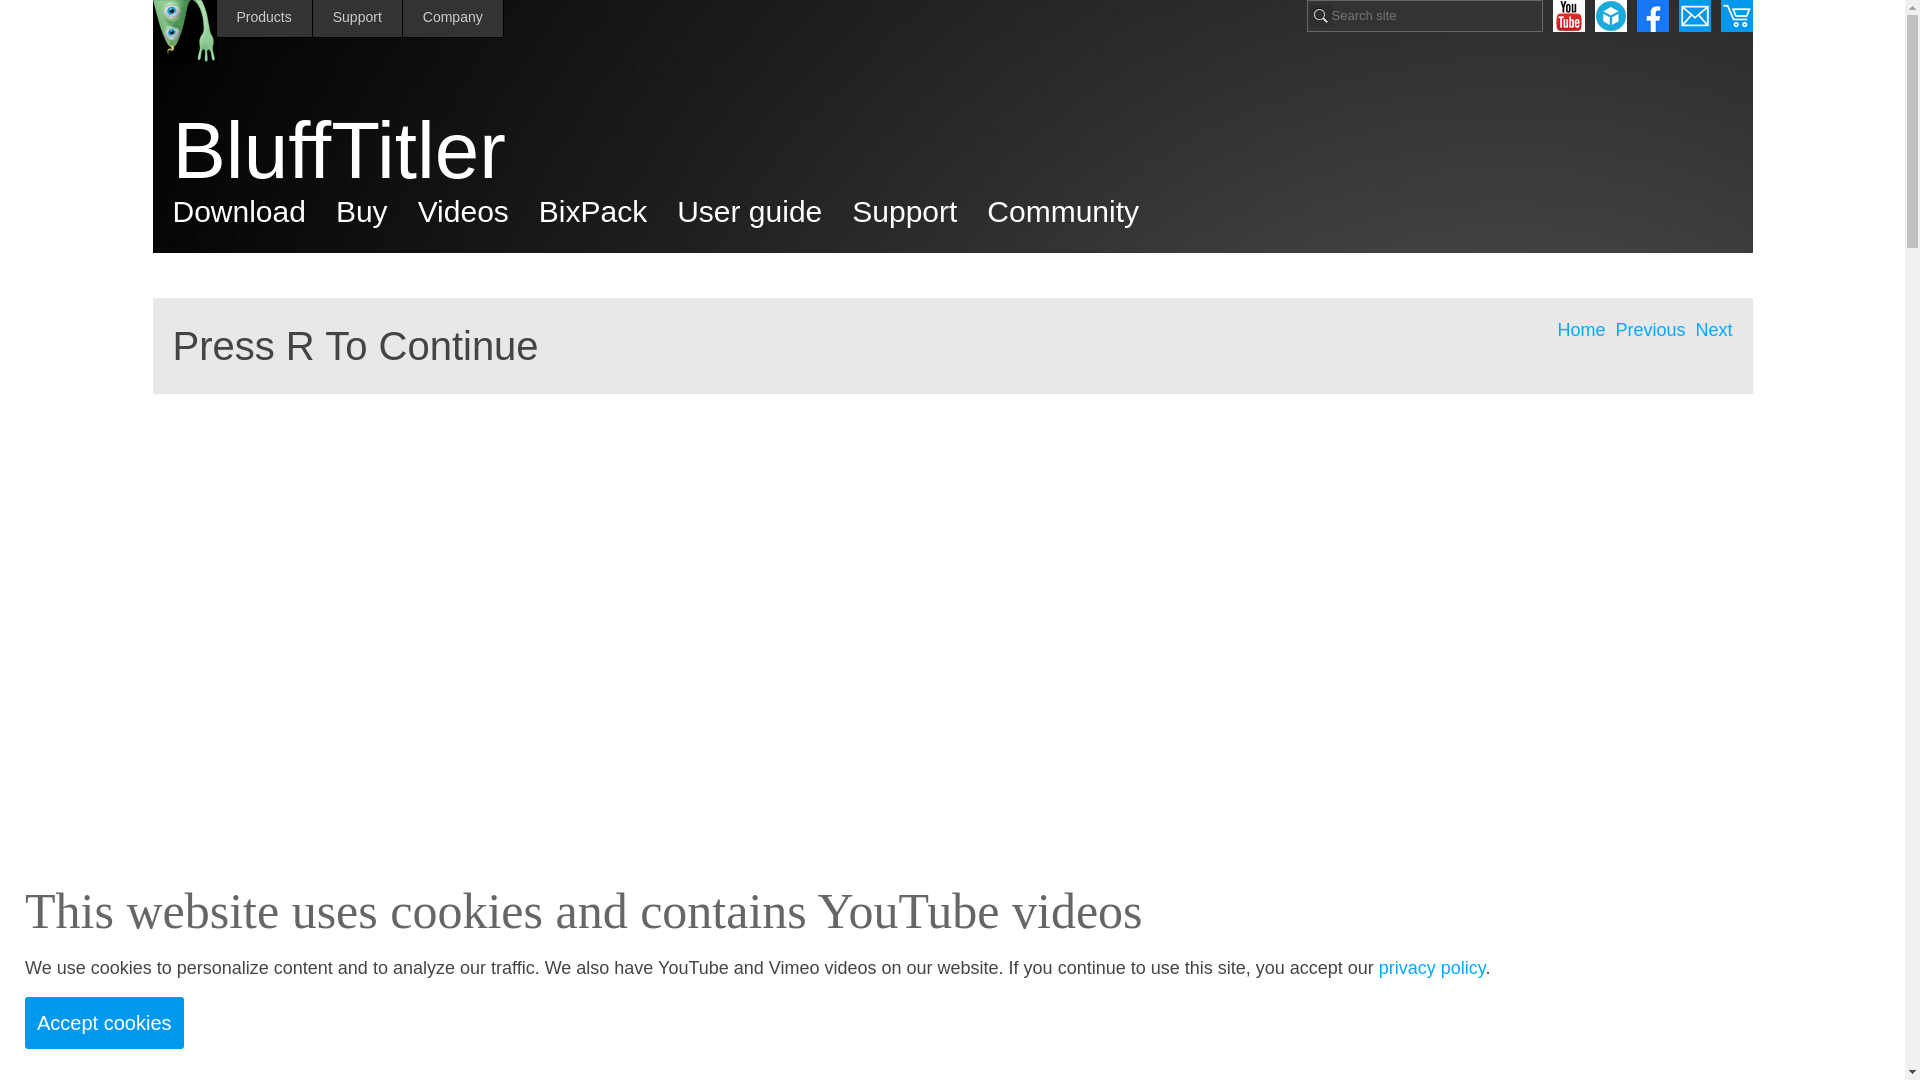  What do you see at coordinates (1713, 330) in the screenshot?
I see `Next` at bounding box center [1713, 330].